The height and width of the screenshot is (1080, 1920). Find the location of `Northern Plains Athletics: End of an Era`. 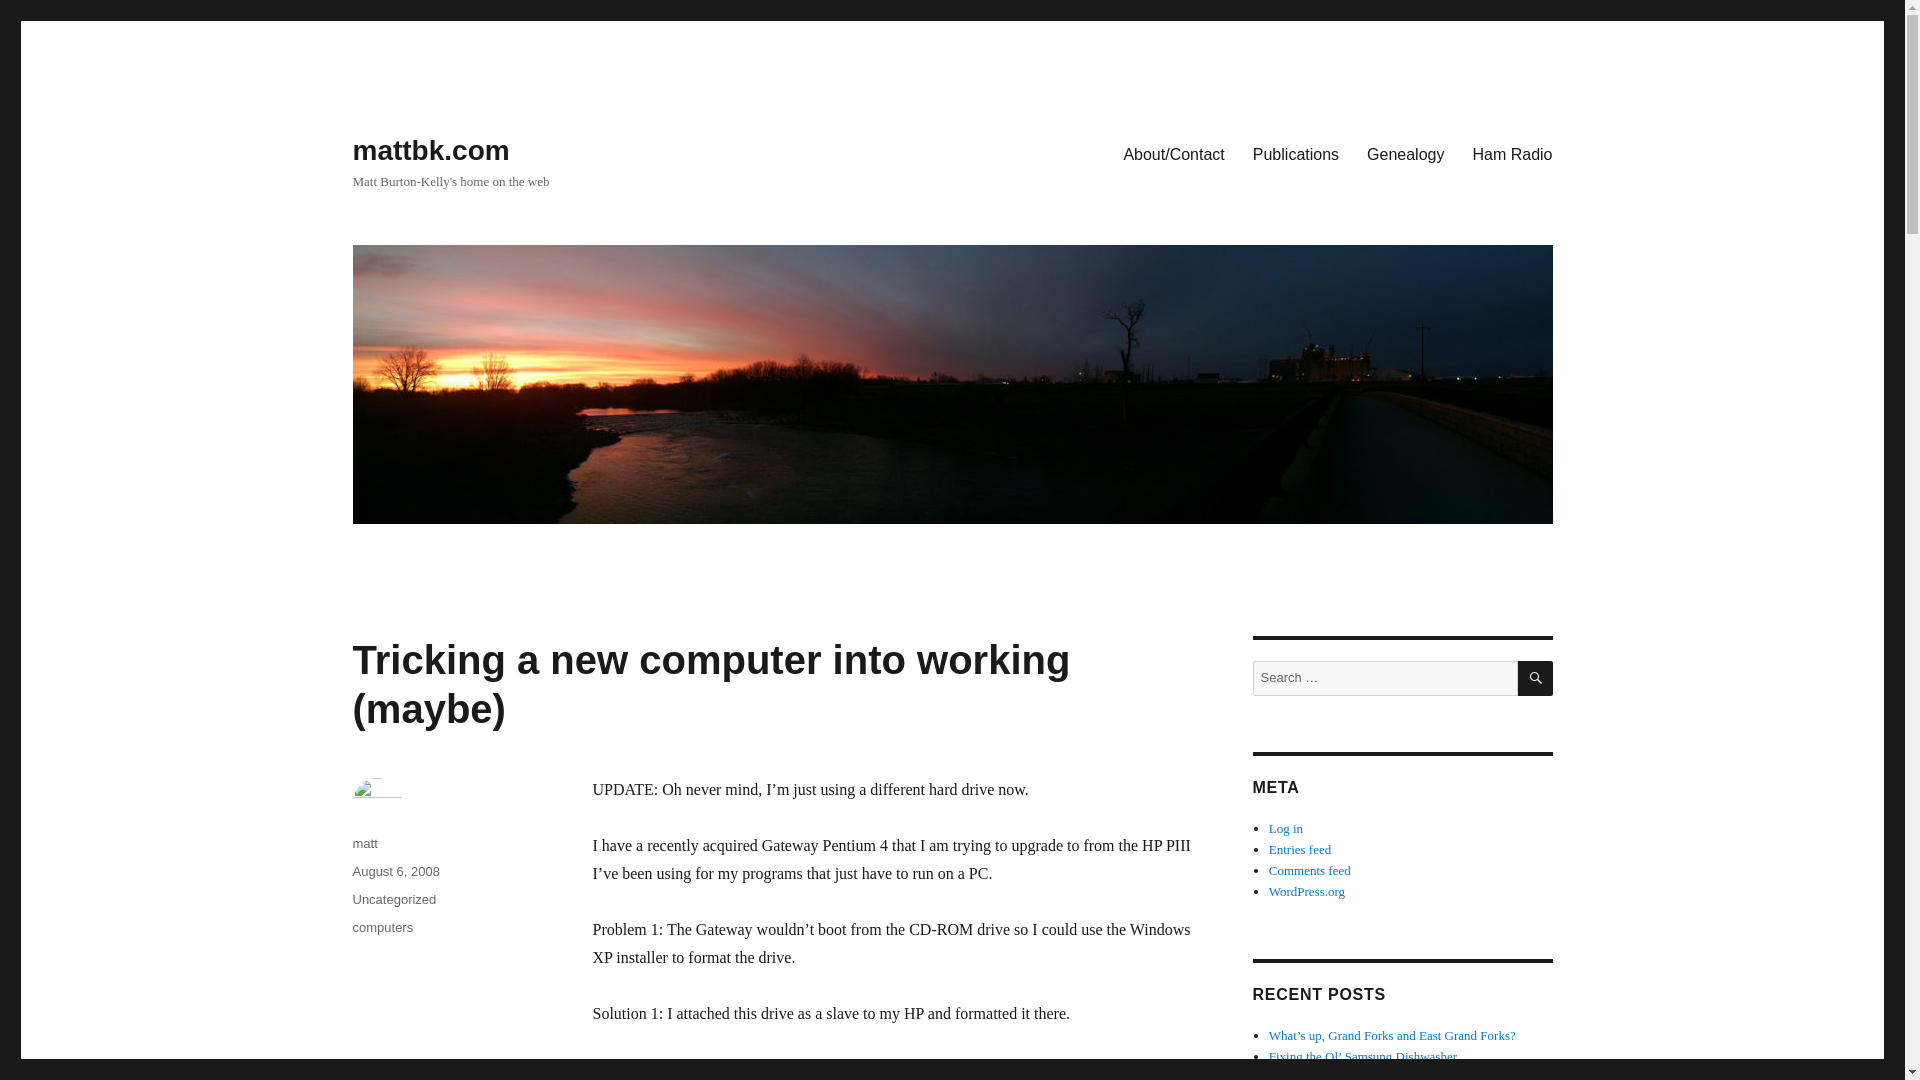

Northern Plains Athletics: End of an Era is located at coordinates (1374, 1075).